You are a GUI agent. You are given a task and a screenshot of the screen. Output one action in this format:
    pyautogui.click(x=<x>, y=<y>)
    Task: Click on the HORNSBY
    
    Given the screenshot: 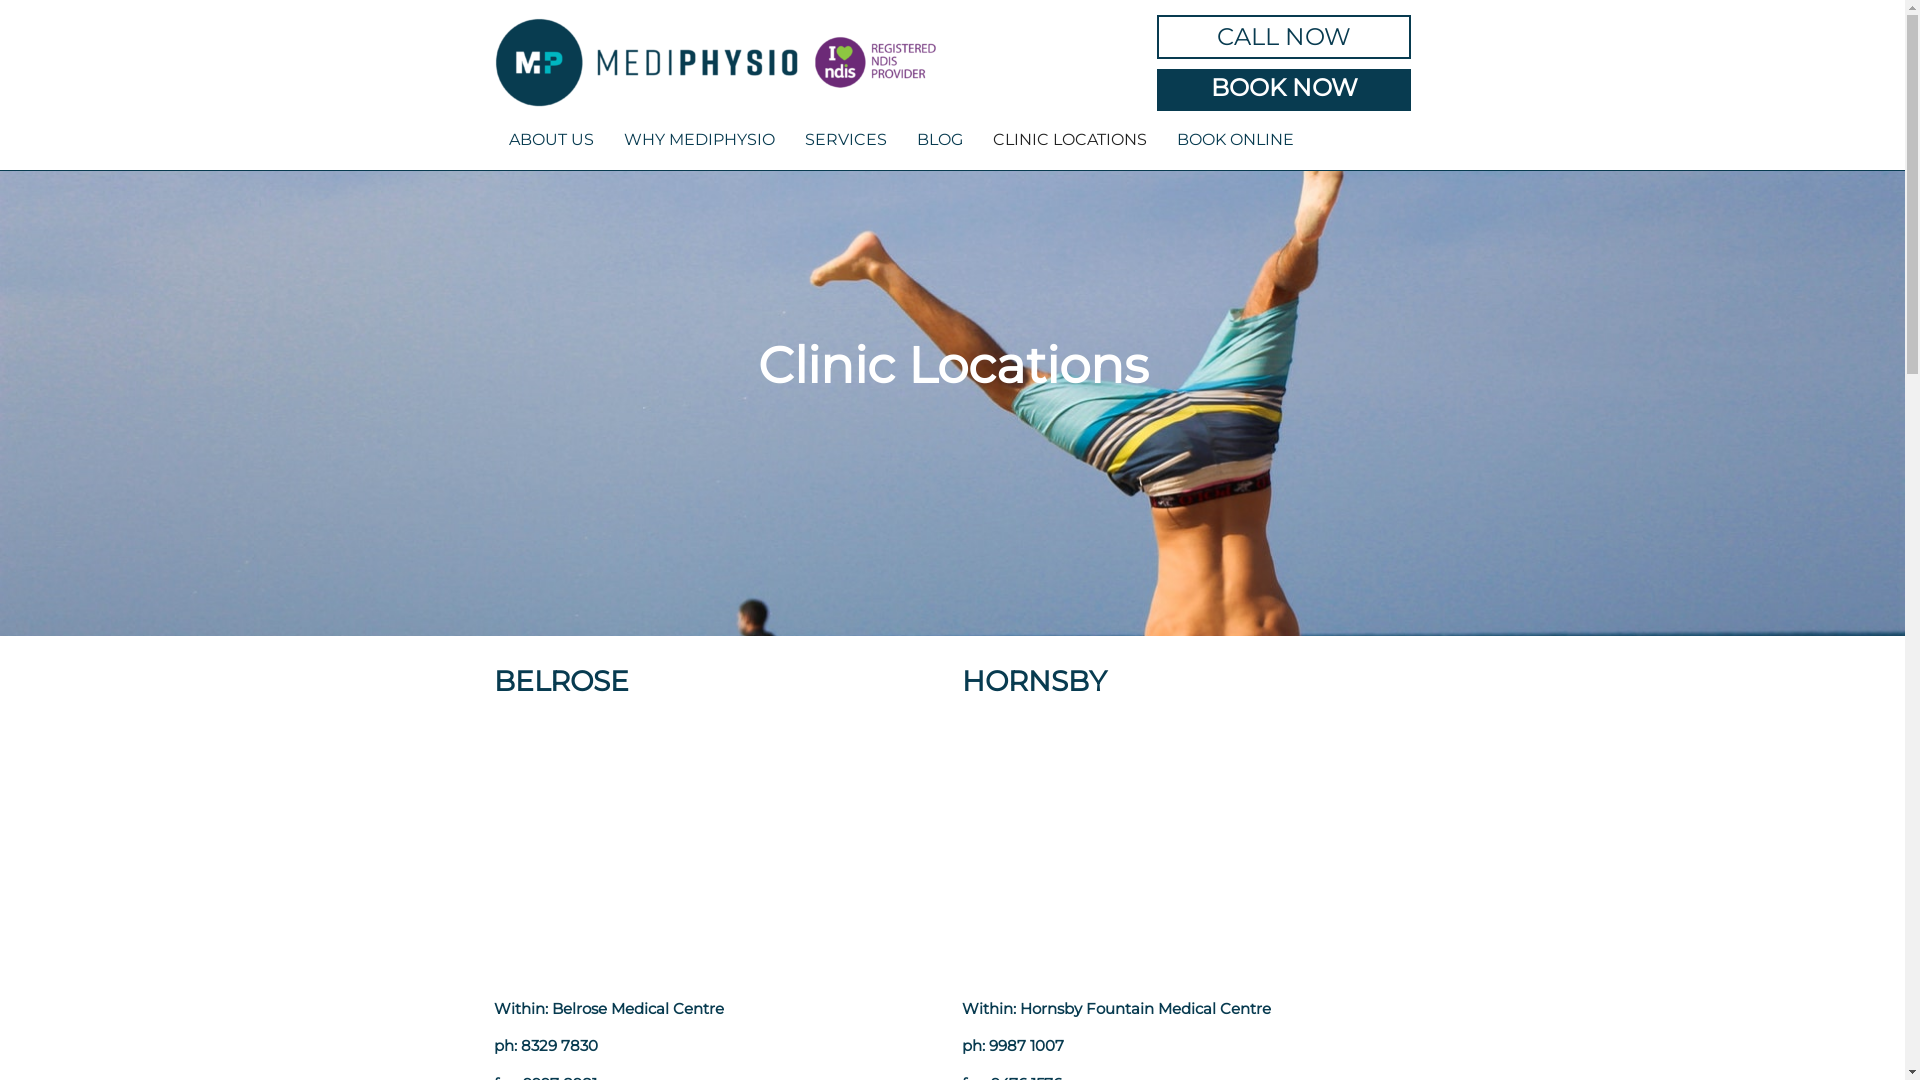 What is the action you would take?
    pyautogui.click(x=1034, y=681)
    